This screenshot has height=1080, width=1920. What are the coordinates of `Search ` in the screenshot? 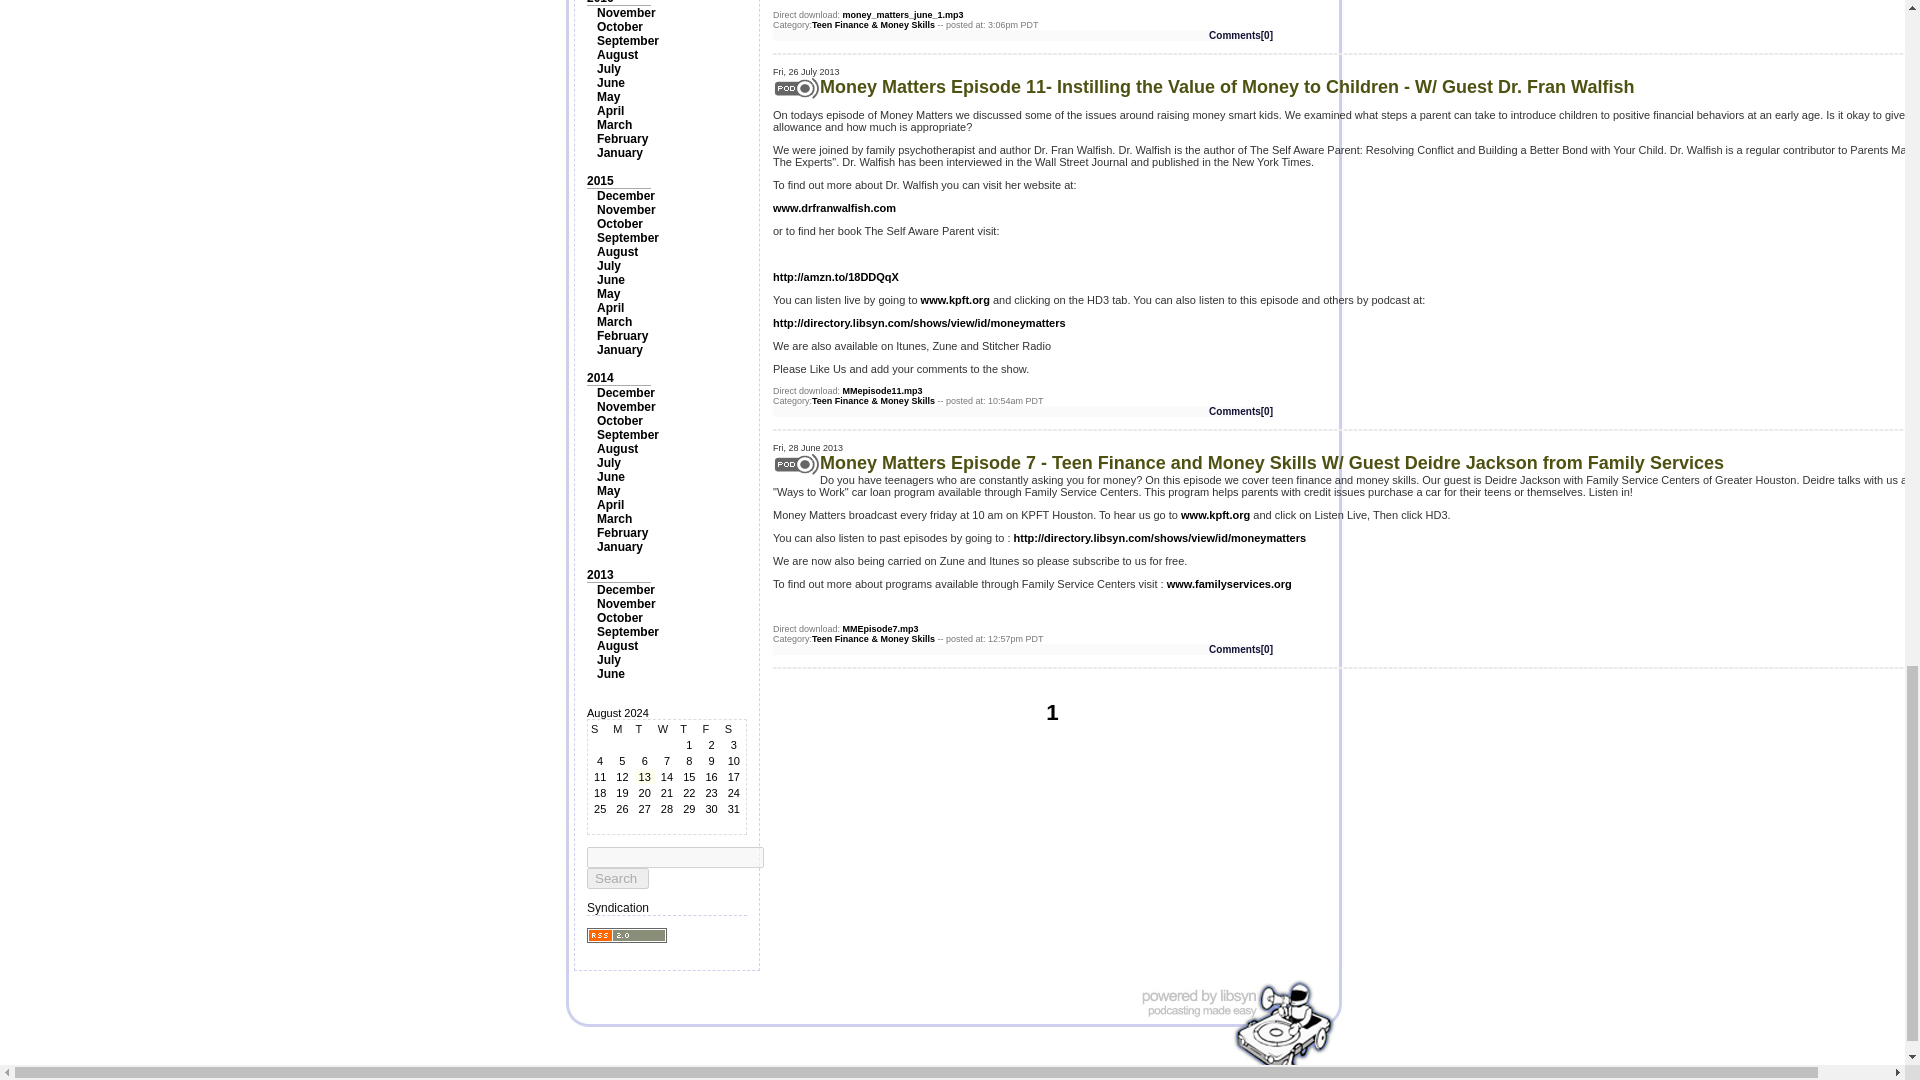 It's located at (618, 878).